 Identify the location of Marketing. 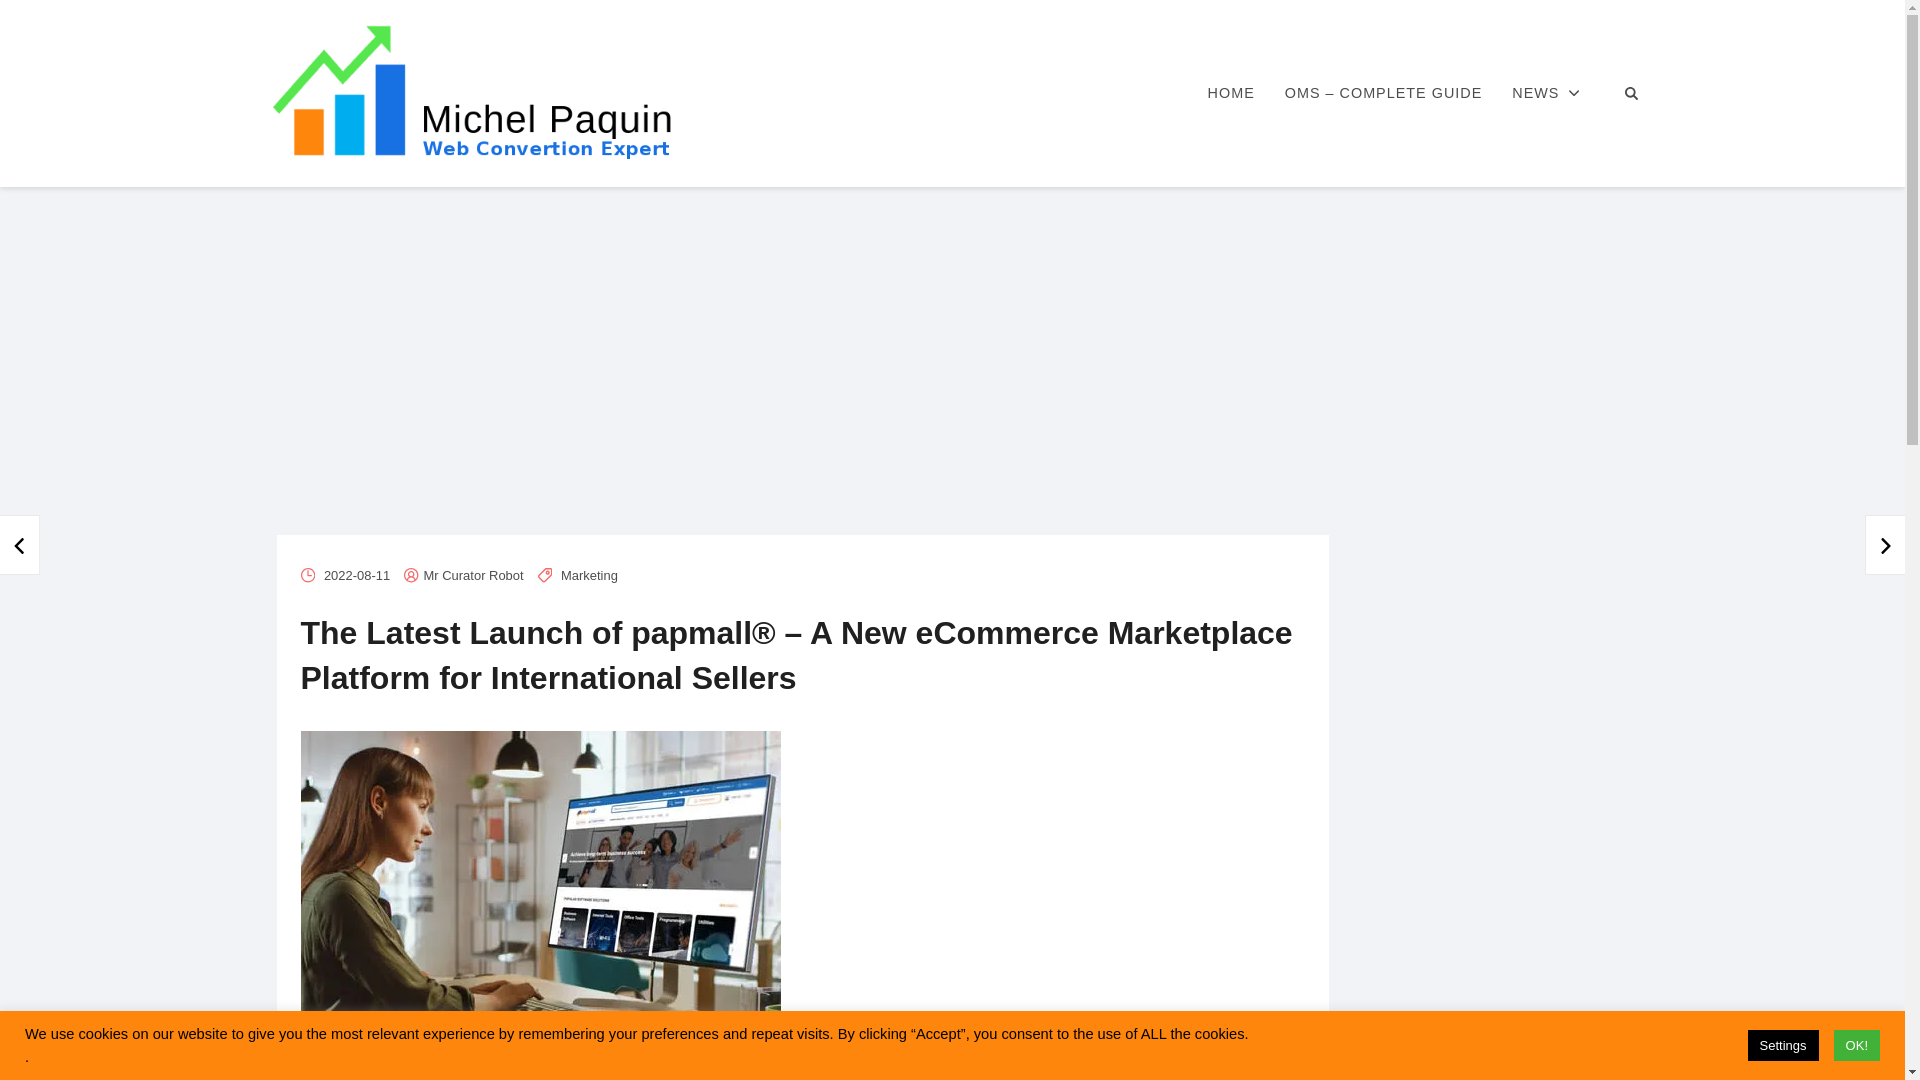
(589, 576).